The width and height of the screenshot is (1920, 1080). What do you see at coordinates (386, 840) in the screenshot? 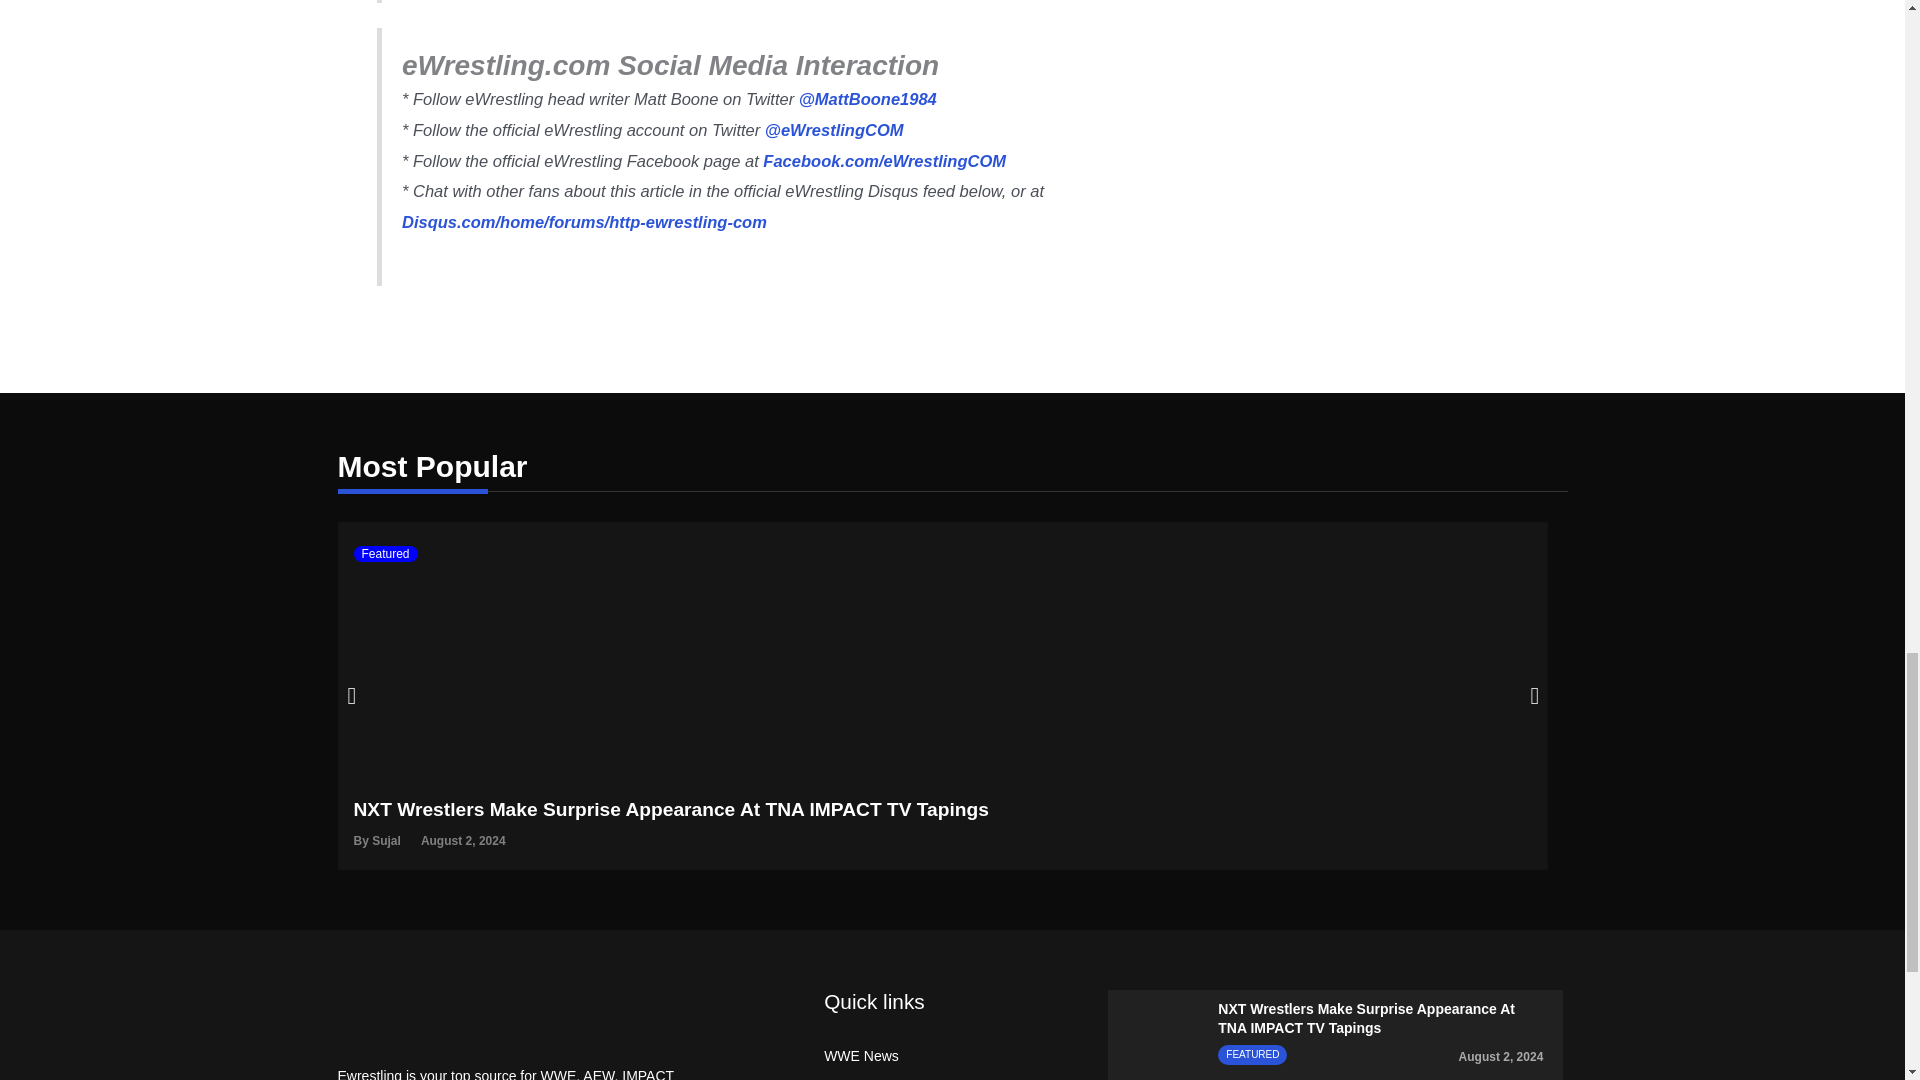
I see `Posts by Sujal` at bounding box center [386, 840].